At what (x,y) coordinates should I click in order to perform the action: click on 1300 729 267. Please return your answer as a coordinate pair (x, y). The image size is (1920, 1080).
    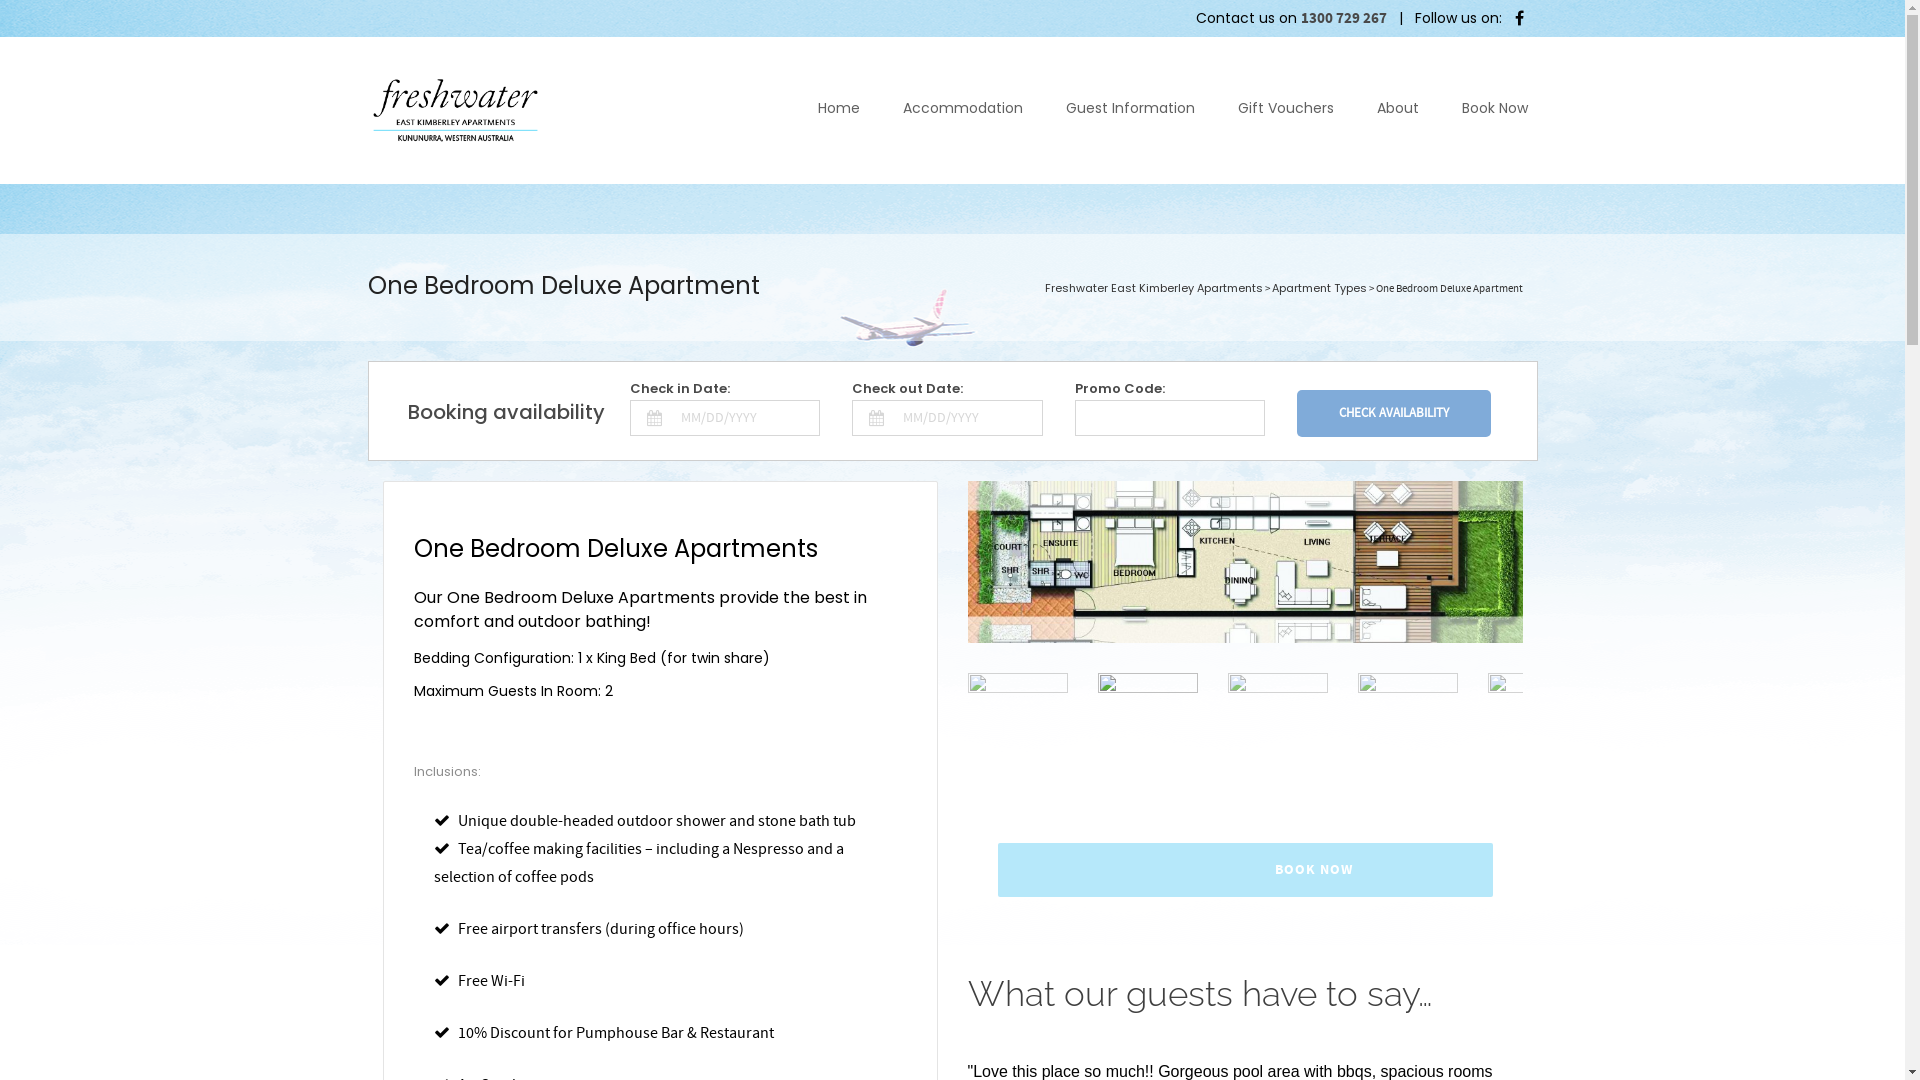
    Looking at the image, I should click on (1343, 18).